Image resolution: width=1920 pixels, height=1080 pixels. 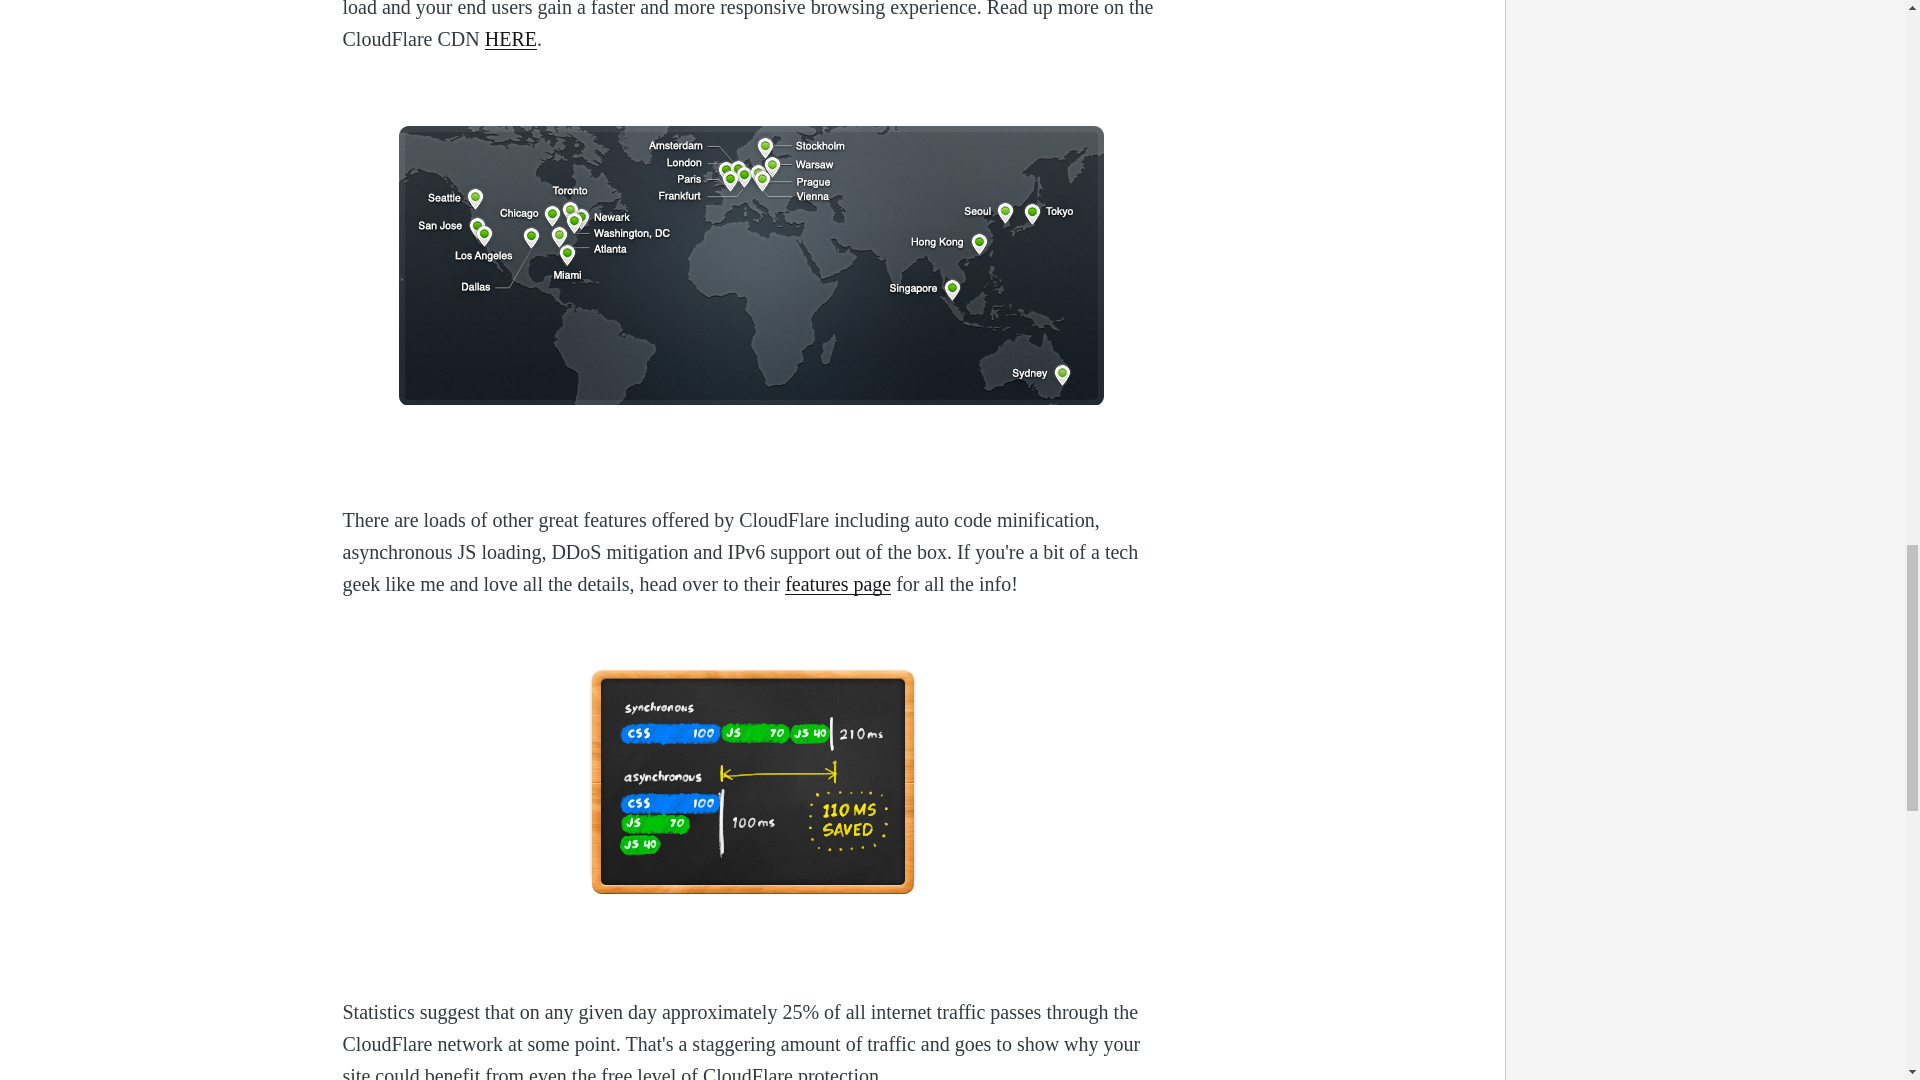 What do you see at coordinates (838, 584) in the screenshot?
I see `CloudFlare Features` at bounding box center [838, 584].